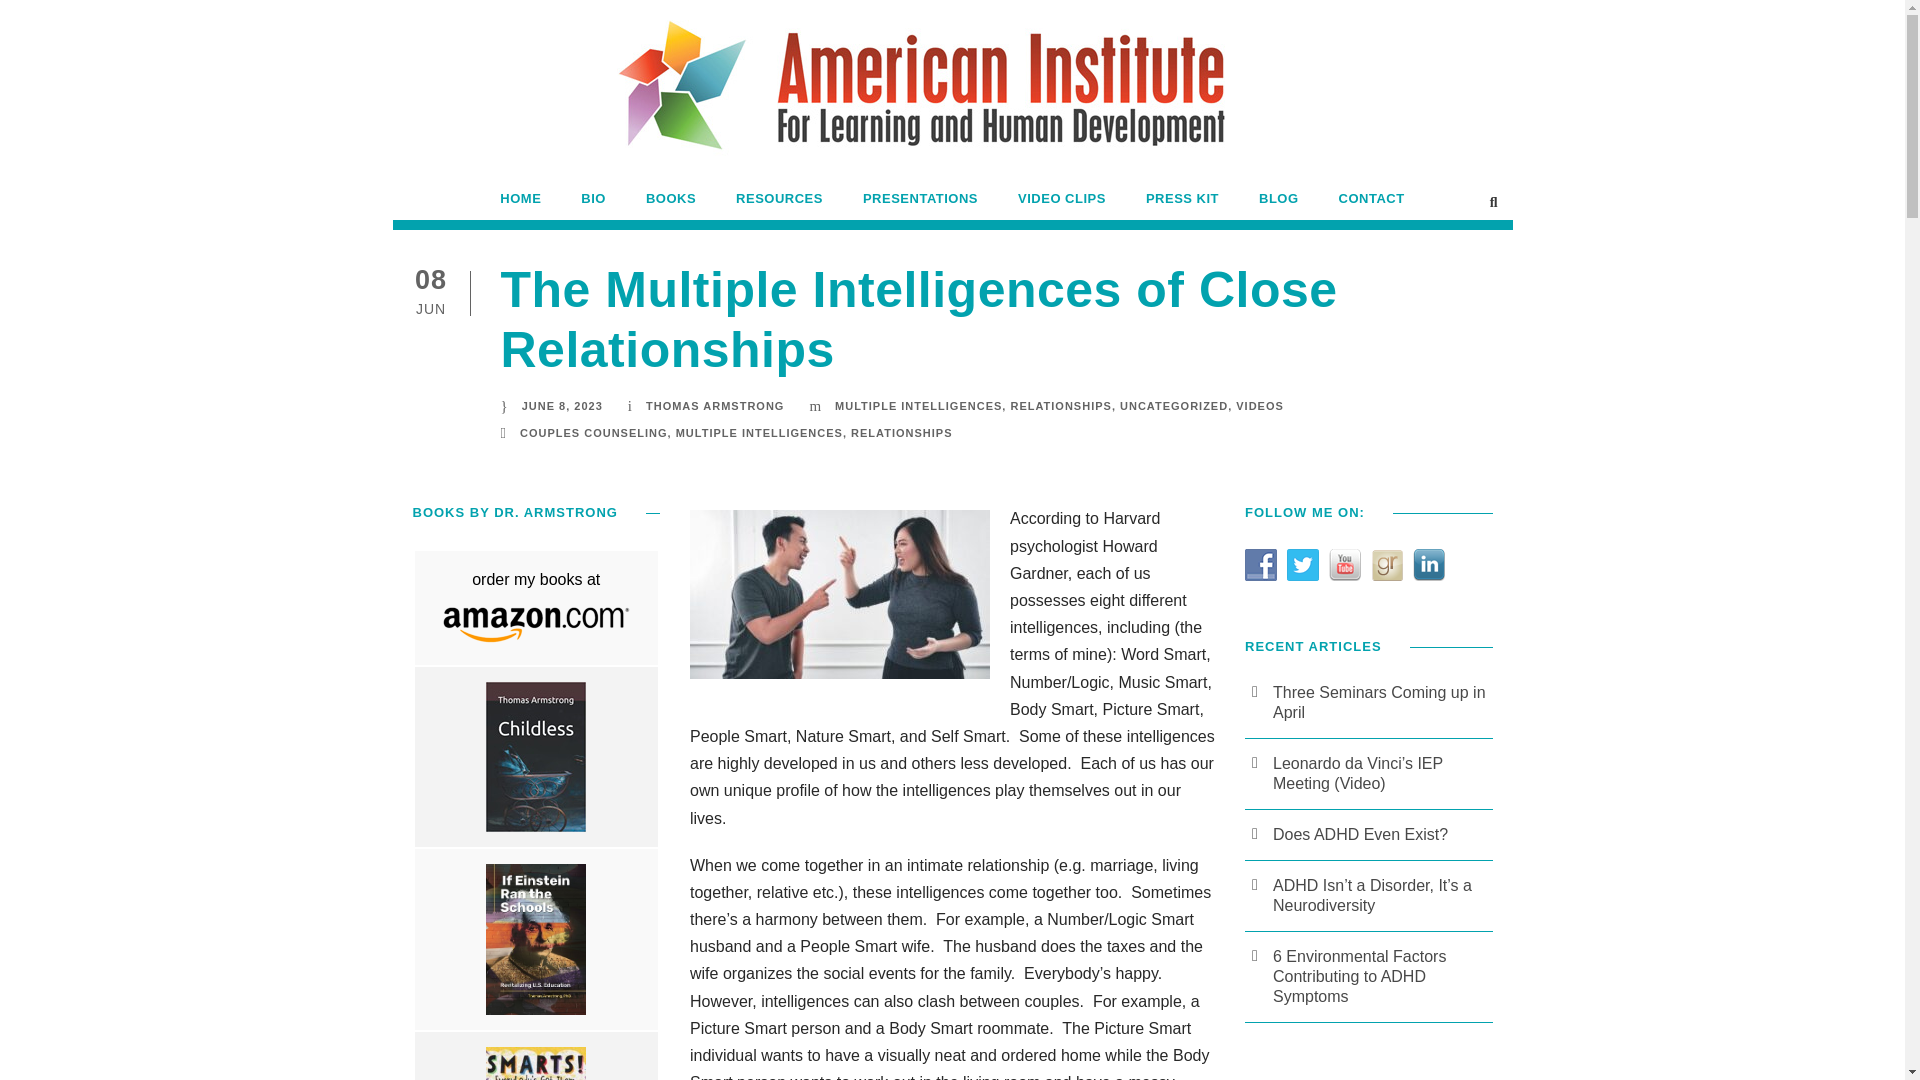 This screenshot has height=1080, width=1920. I want to click on THOMAS ARMSTRONG, so click(714, 405).